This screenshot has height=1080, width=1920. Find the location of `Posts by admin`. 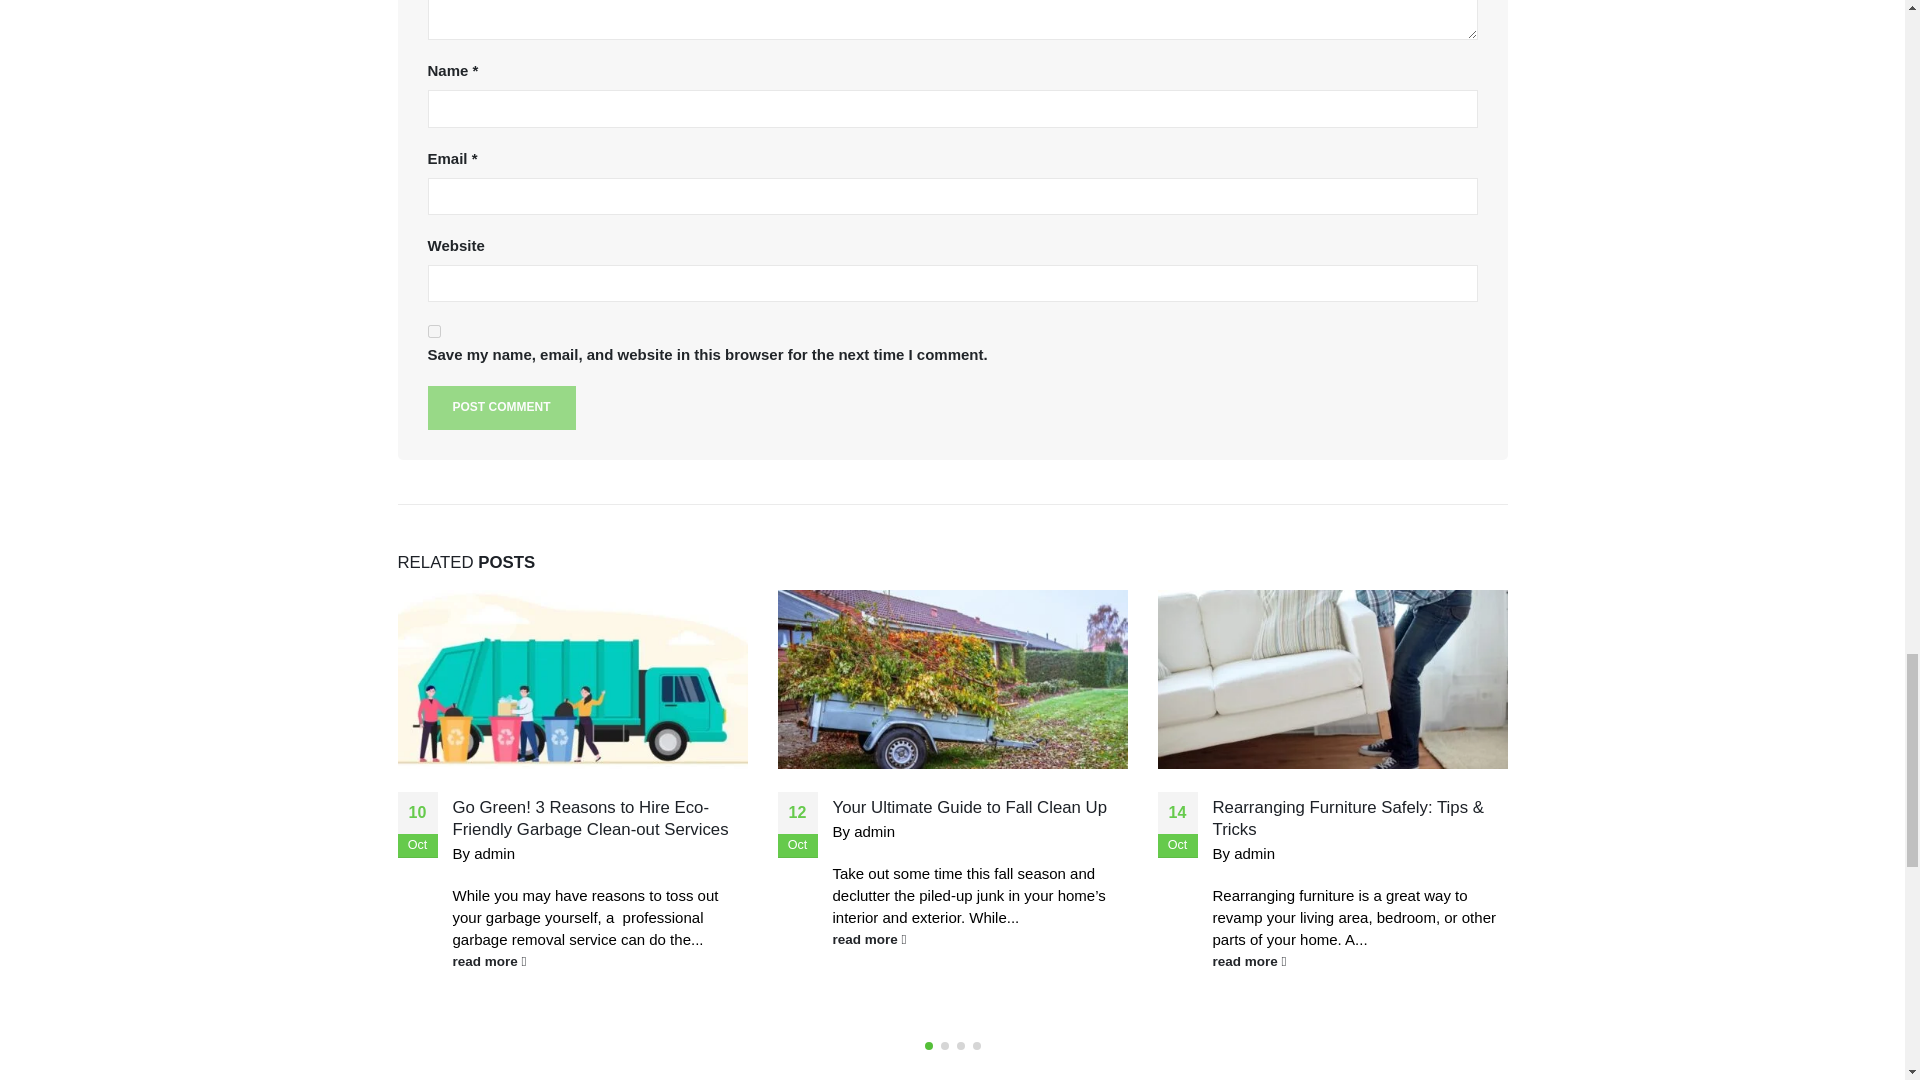

Posts by admin is located at coordinates (1254, 852).